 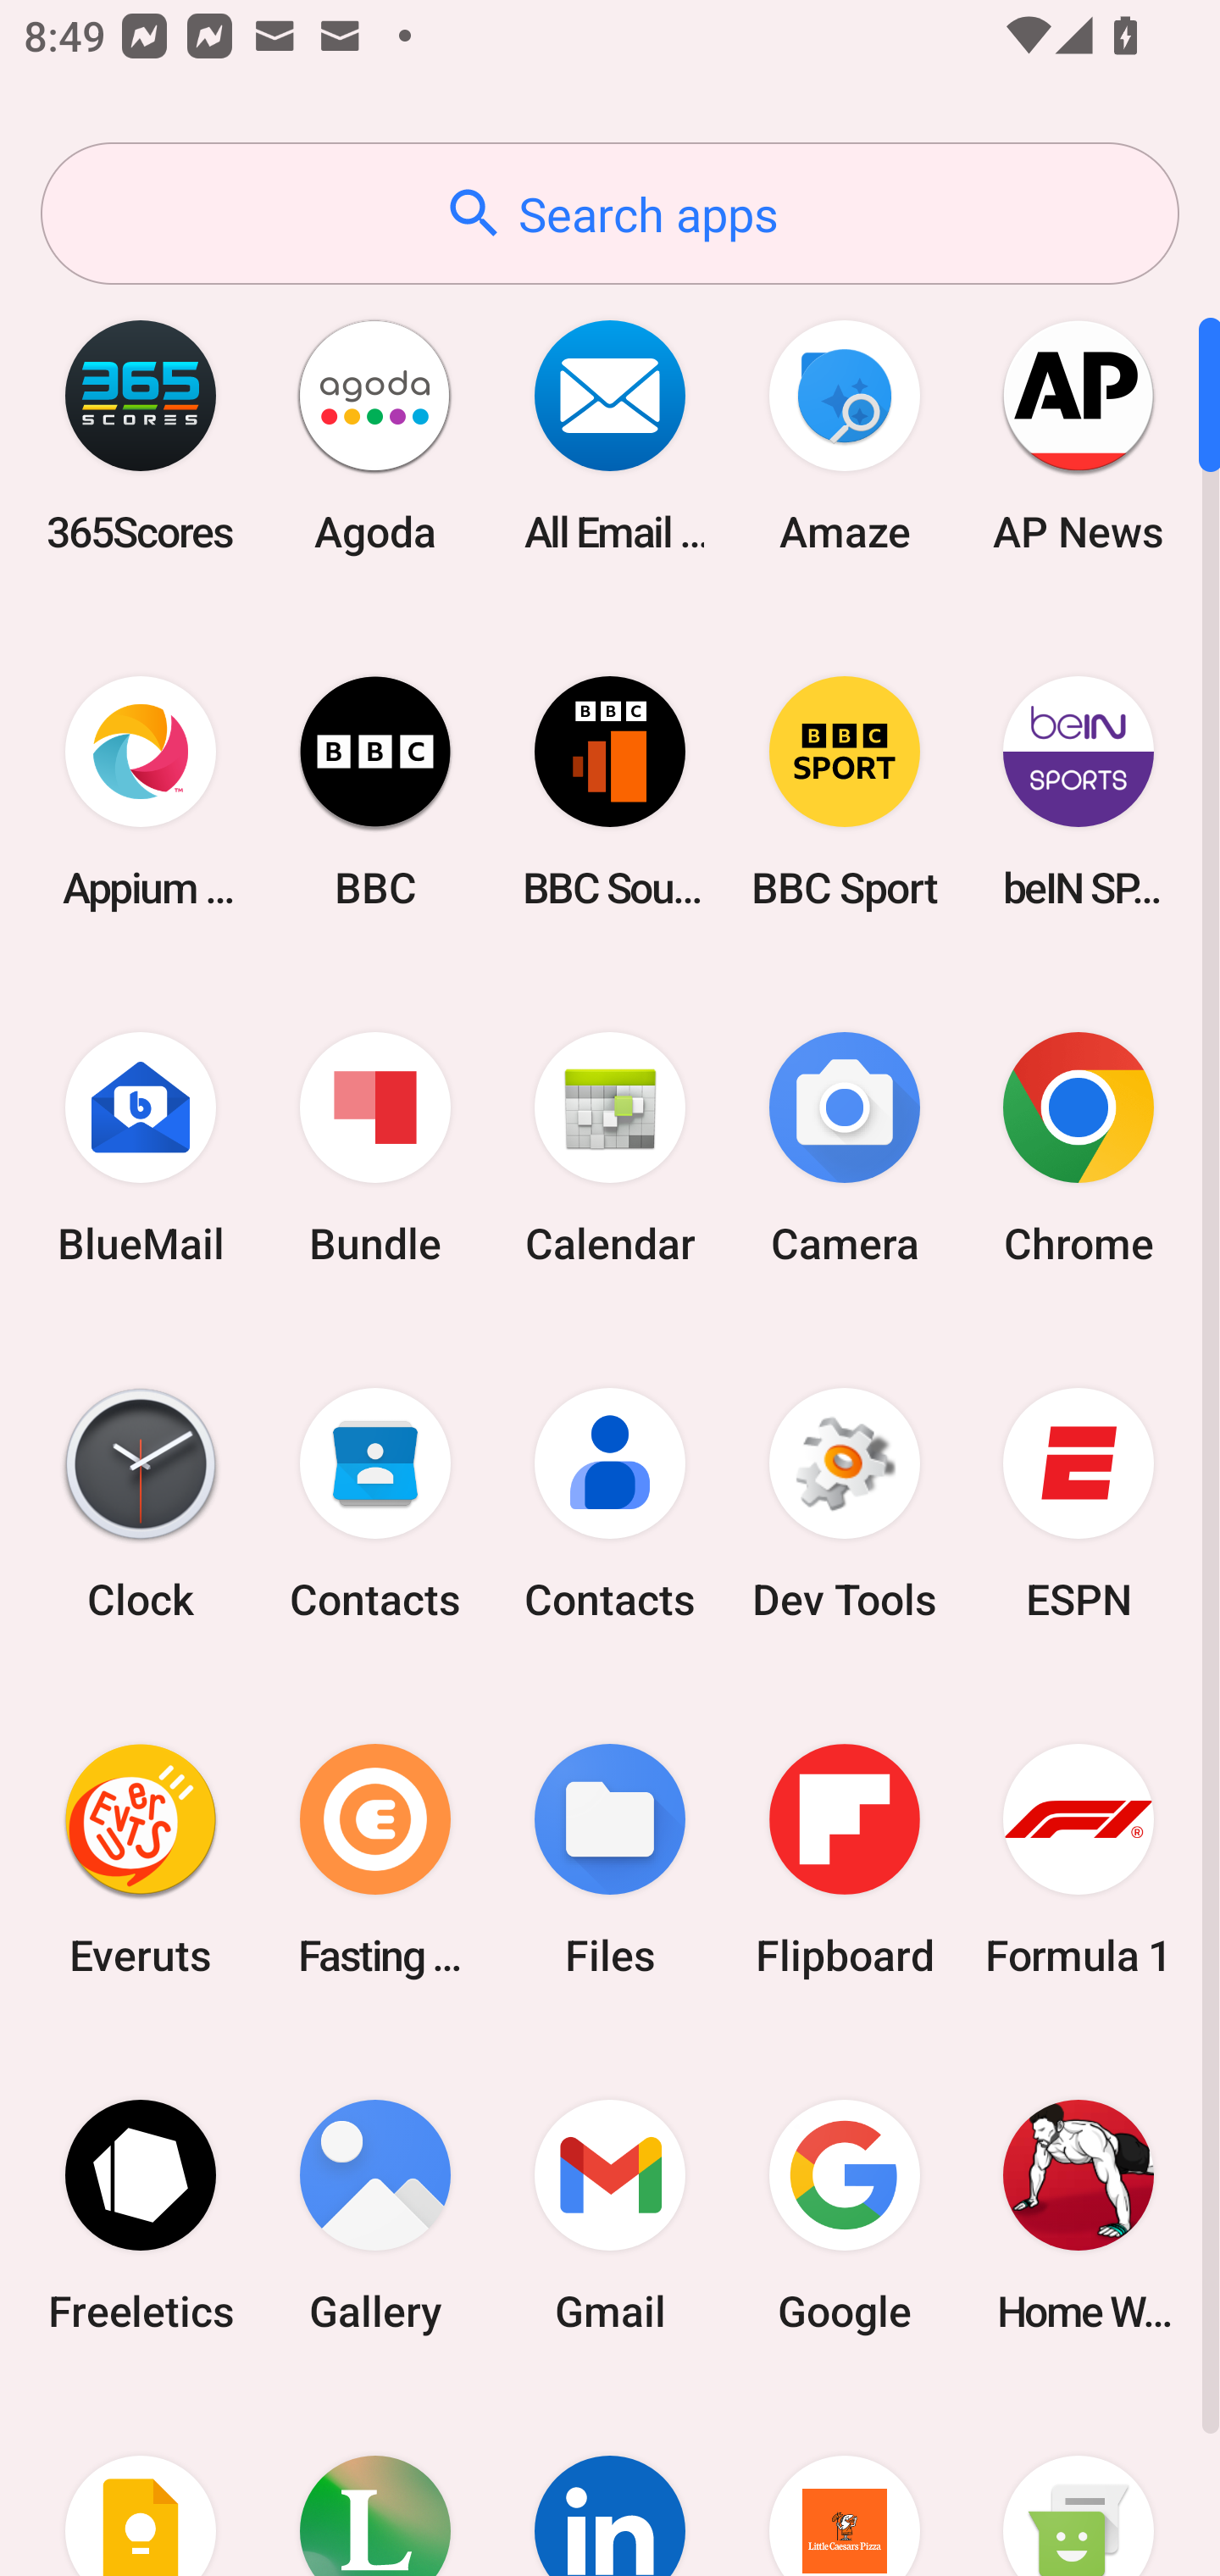 I want to click on Clock, so click(x=141, y=1504).